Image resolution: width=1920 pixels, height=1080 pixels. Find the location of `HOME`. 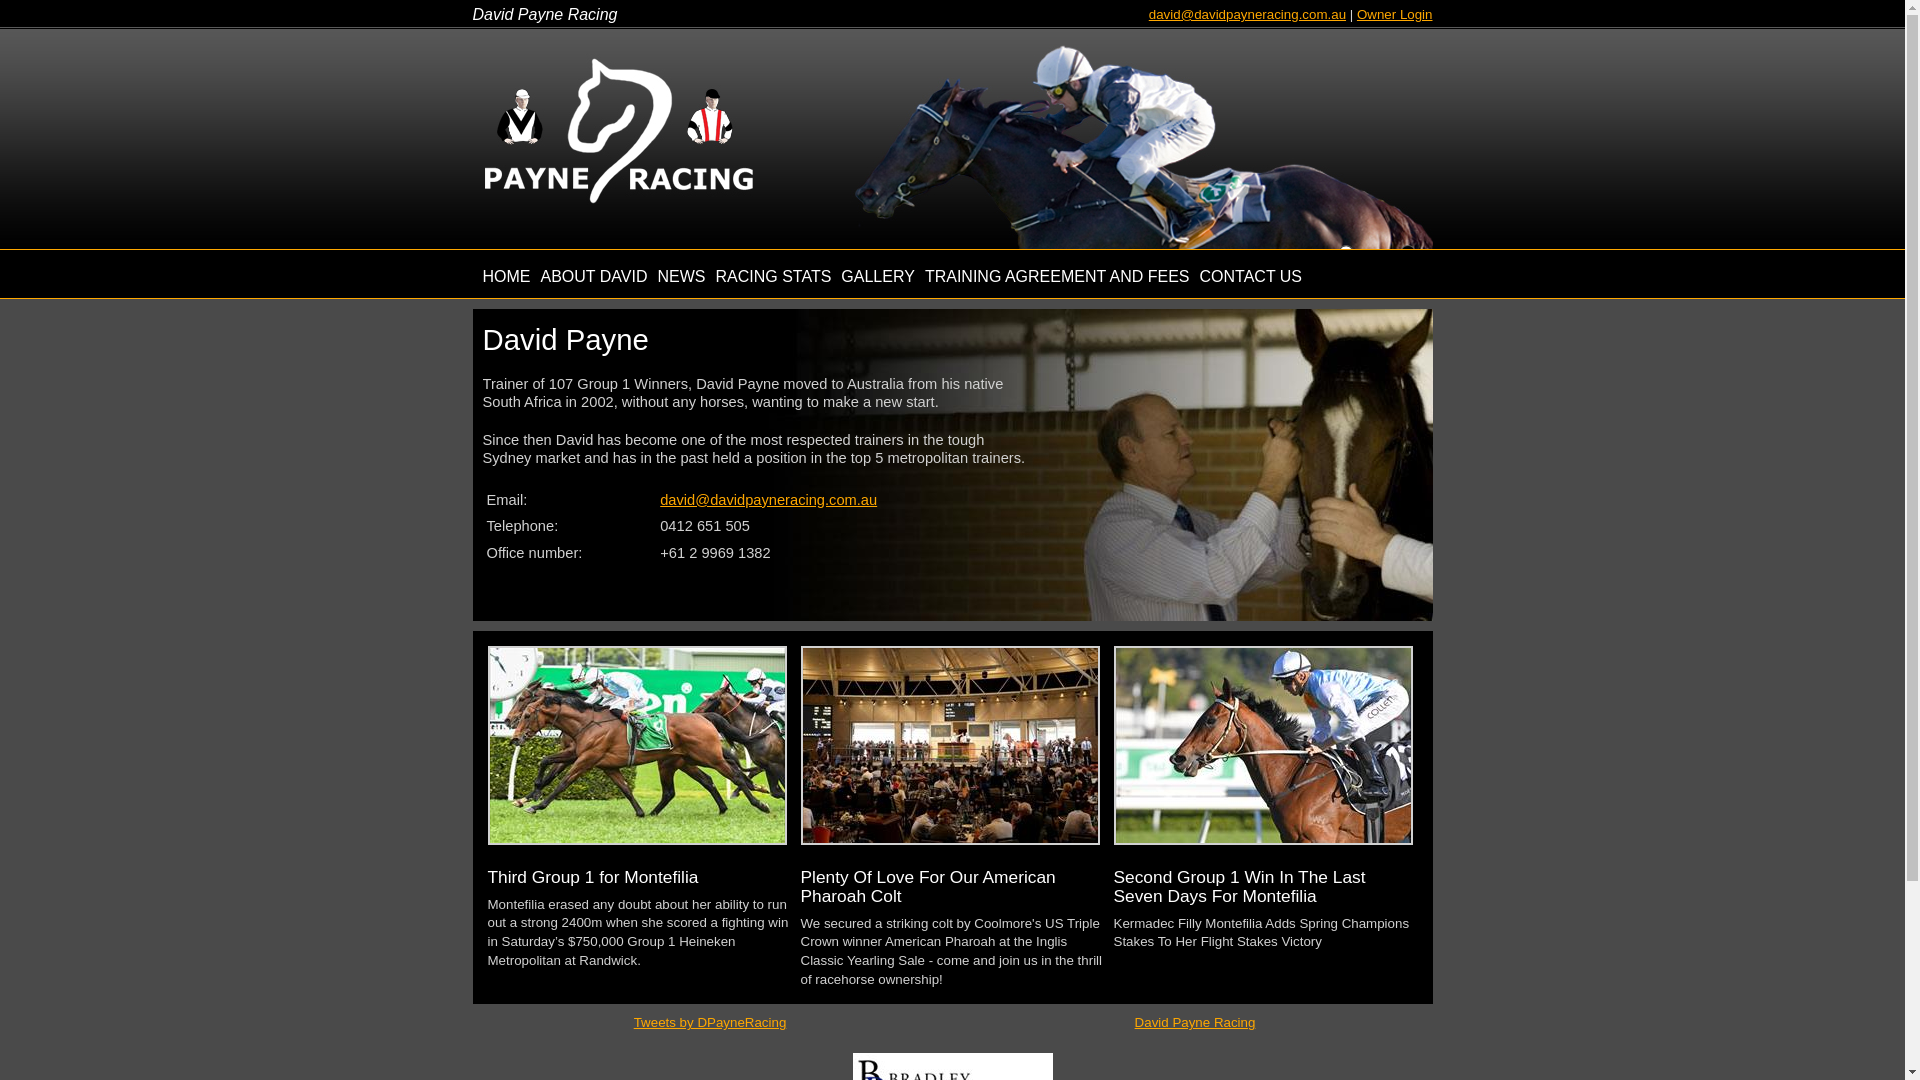

HOME is located at coordinates (506, 276).